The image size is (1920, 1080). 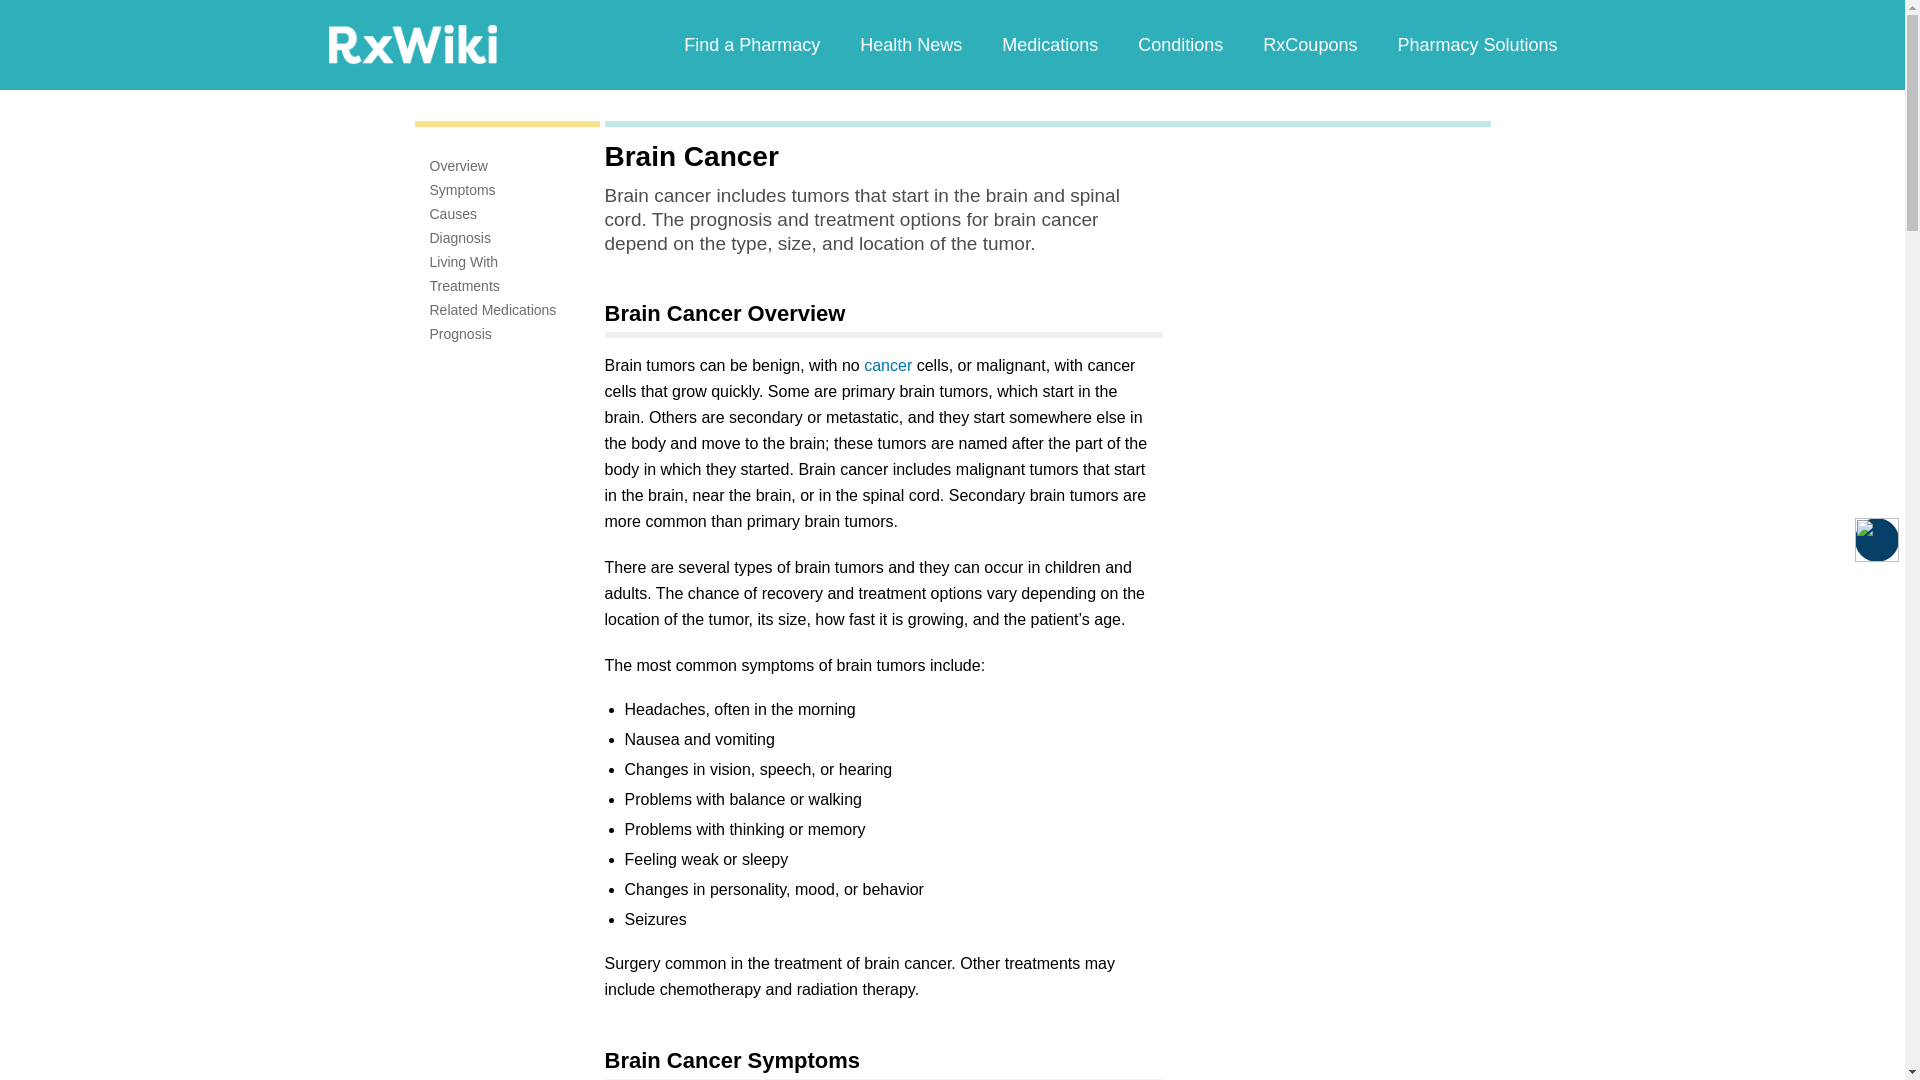 I want to click on Medications, so click(x=1049, y=44).